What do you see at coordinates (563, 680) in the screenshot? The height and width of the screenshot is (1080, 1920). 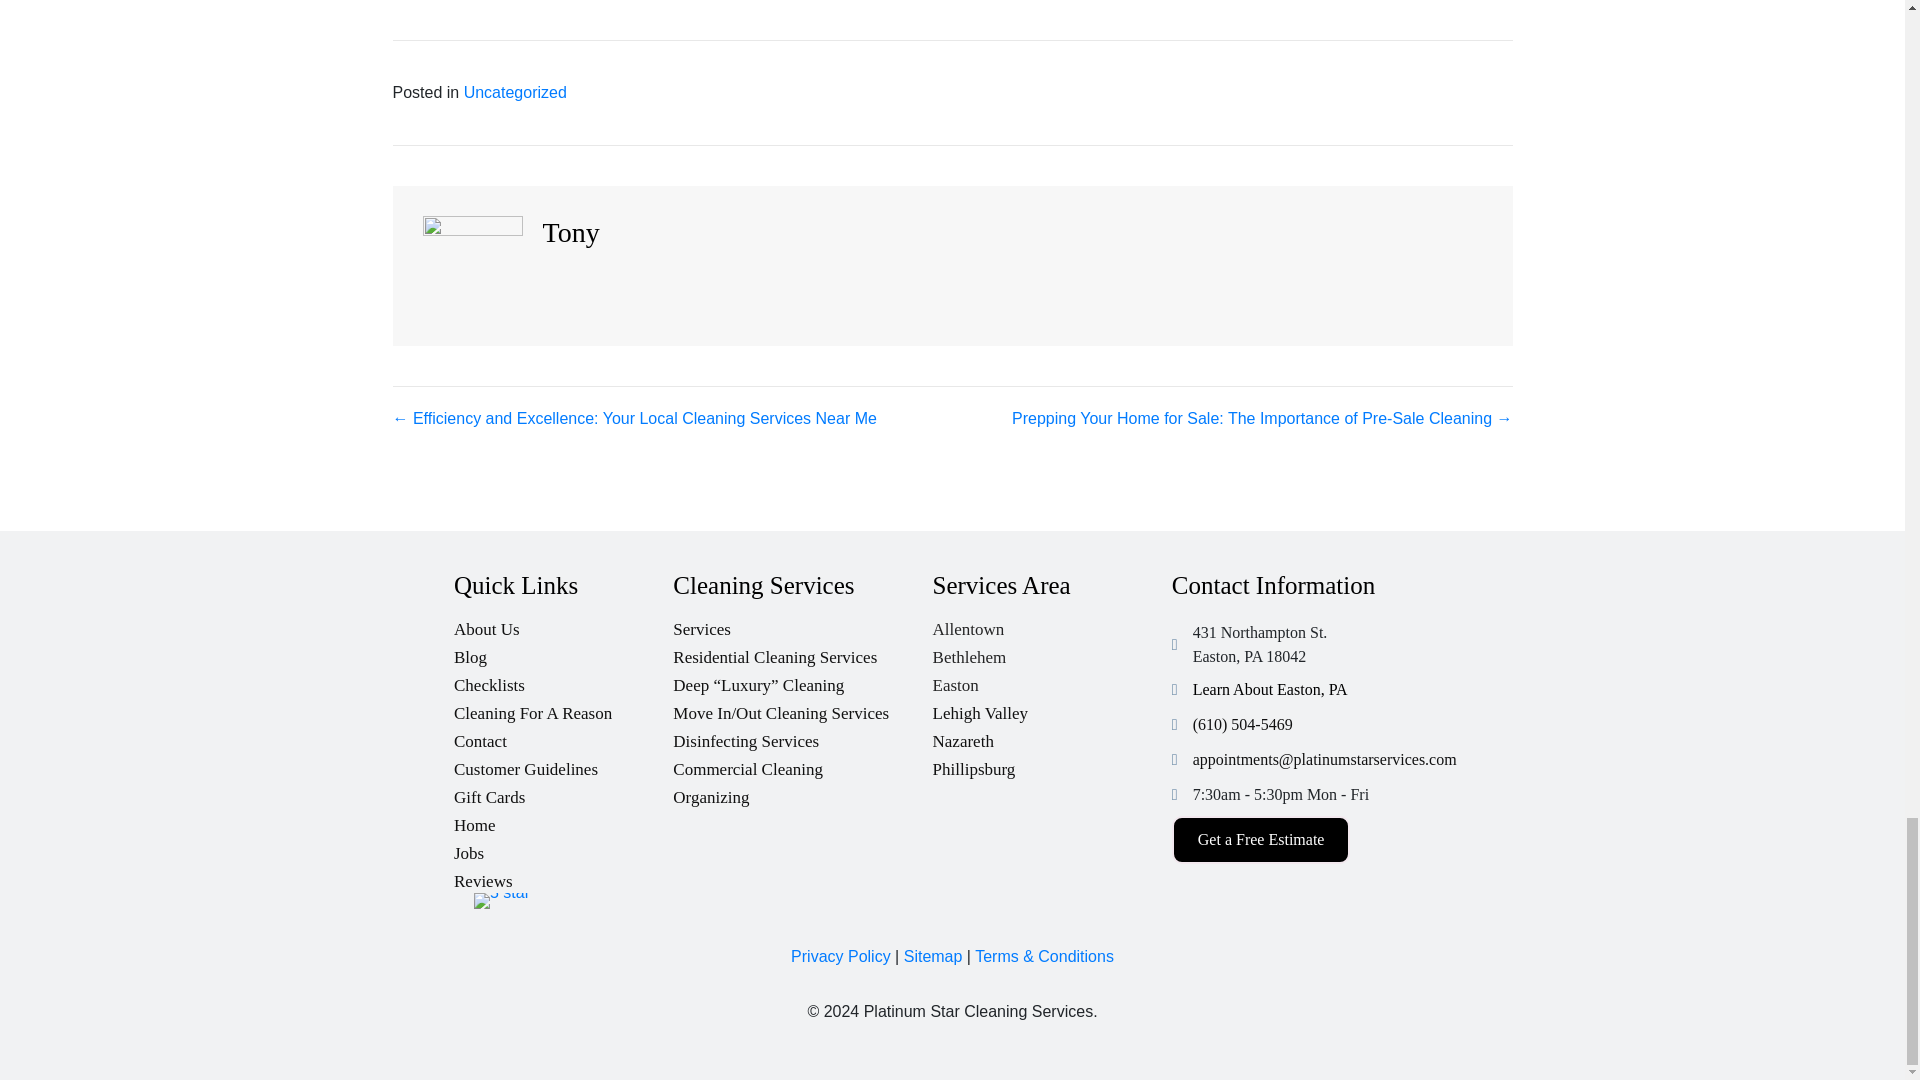 I see `Checklists` at bounding box center [563, 680].